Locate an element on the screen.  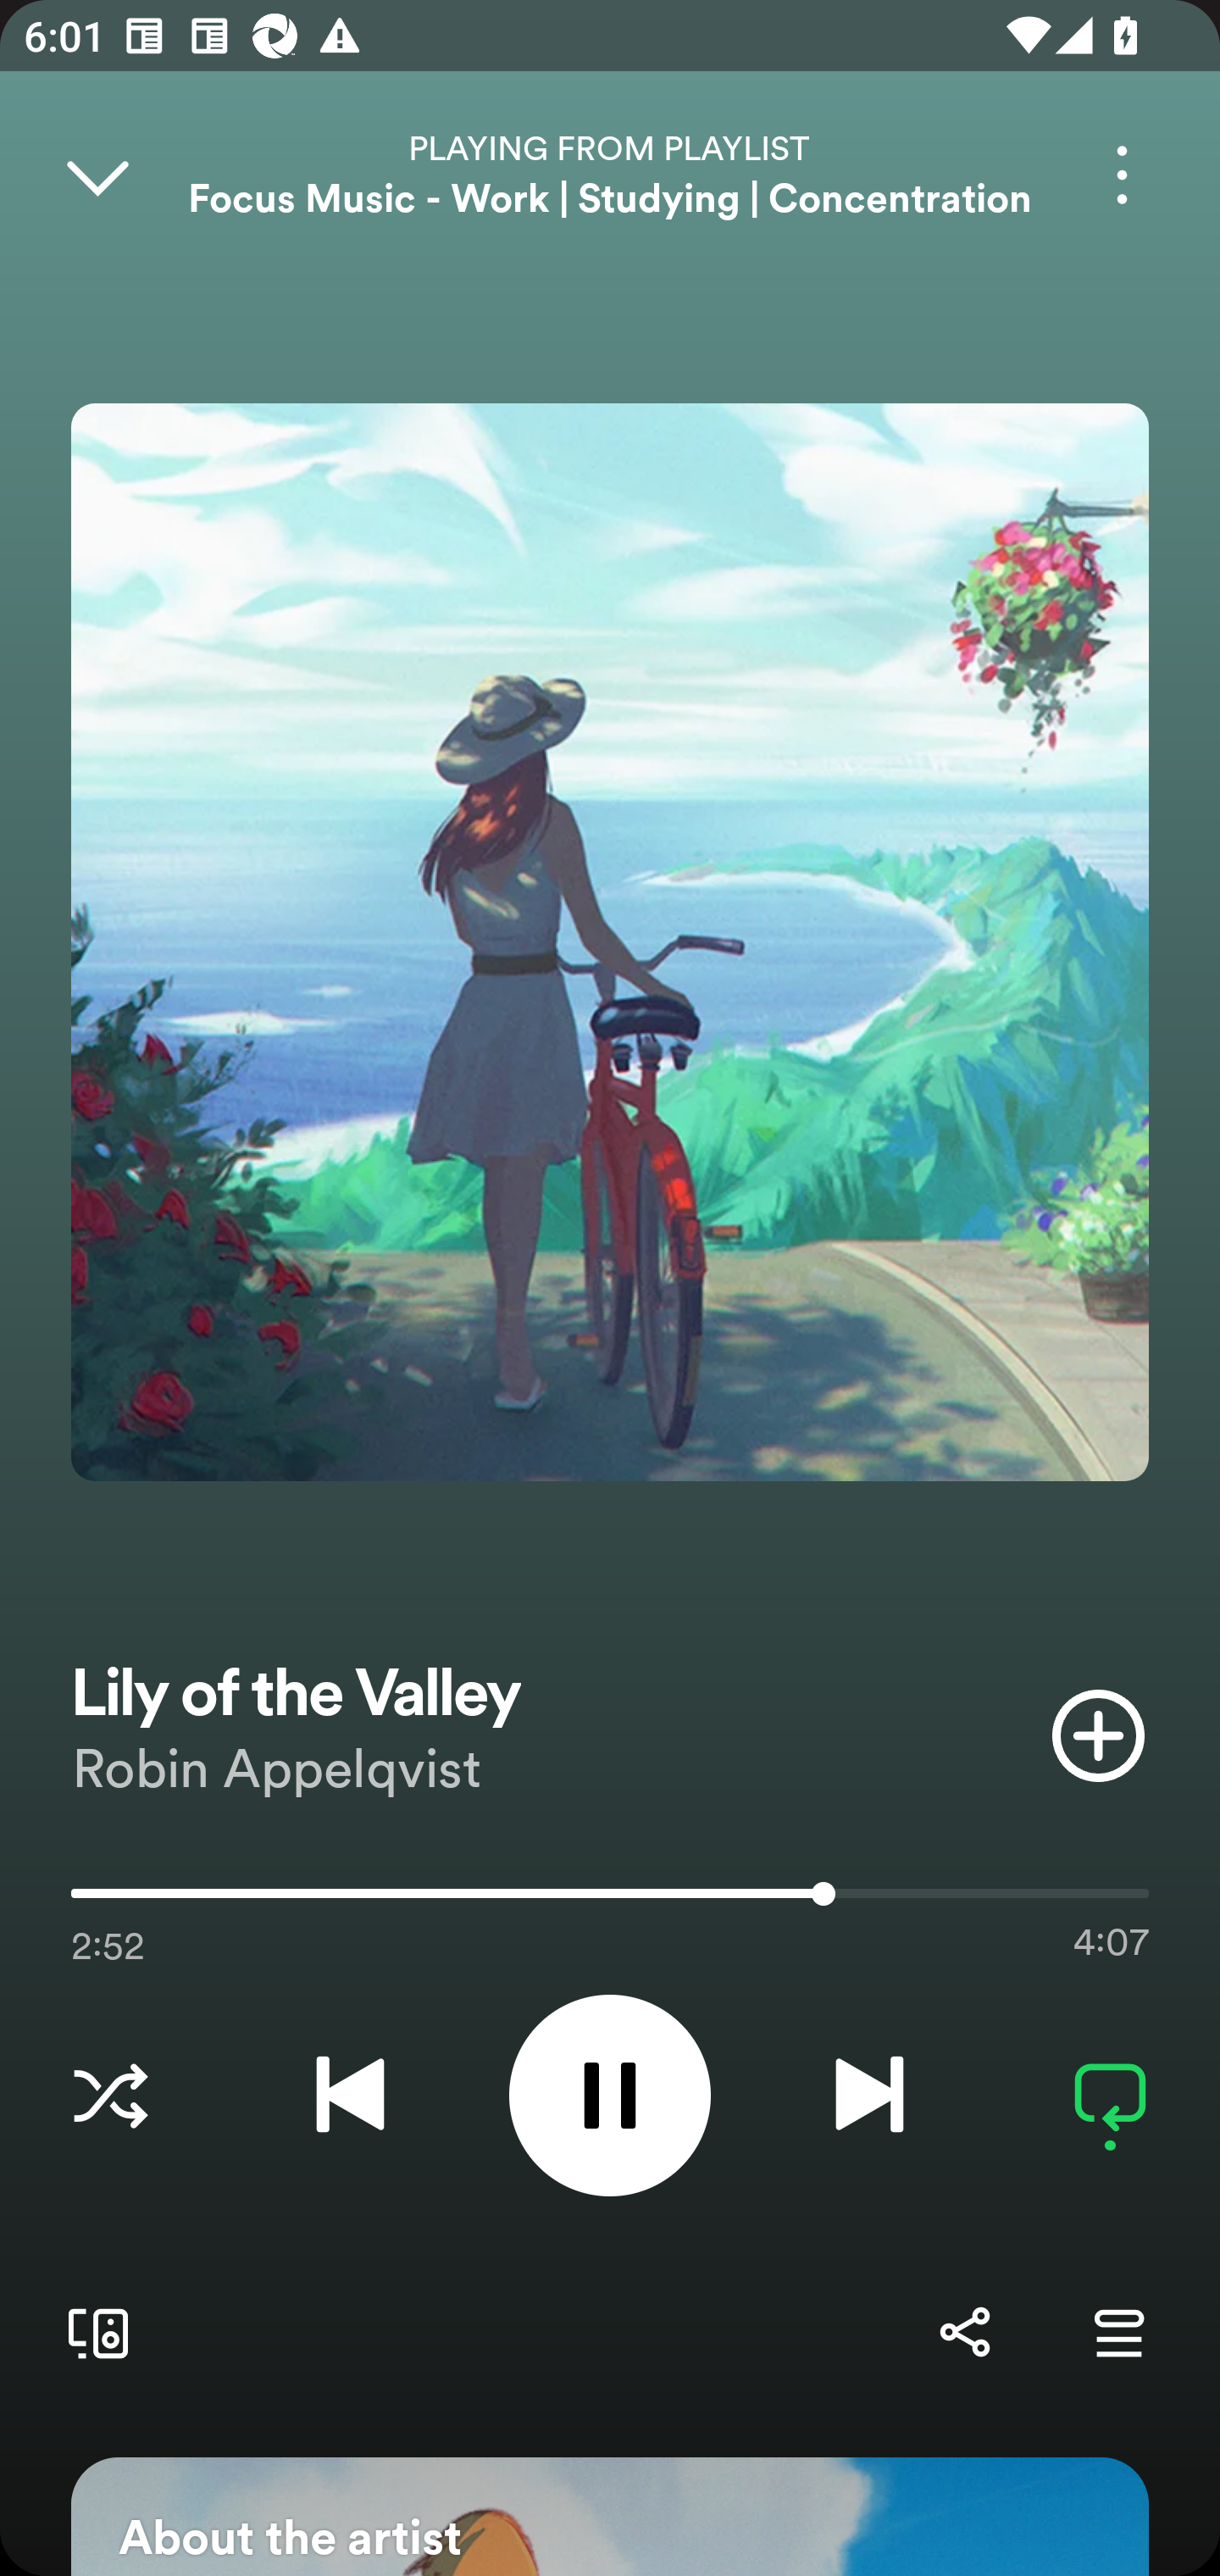
Close is located at coordinates (97, 175).